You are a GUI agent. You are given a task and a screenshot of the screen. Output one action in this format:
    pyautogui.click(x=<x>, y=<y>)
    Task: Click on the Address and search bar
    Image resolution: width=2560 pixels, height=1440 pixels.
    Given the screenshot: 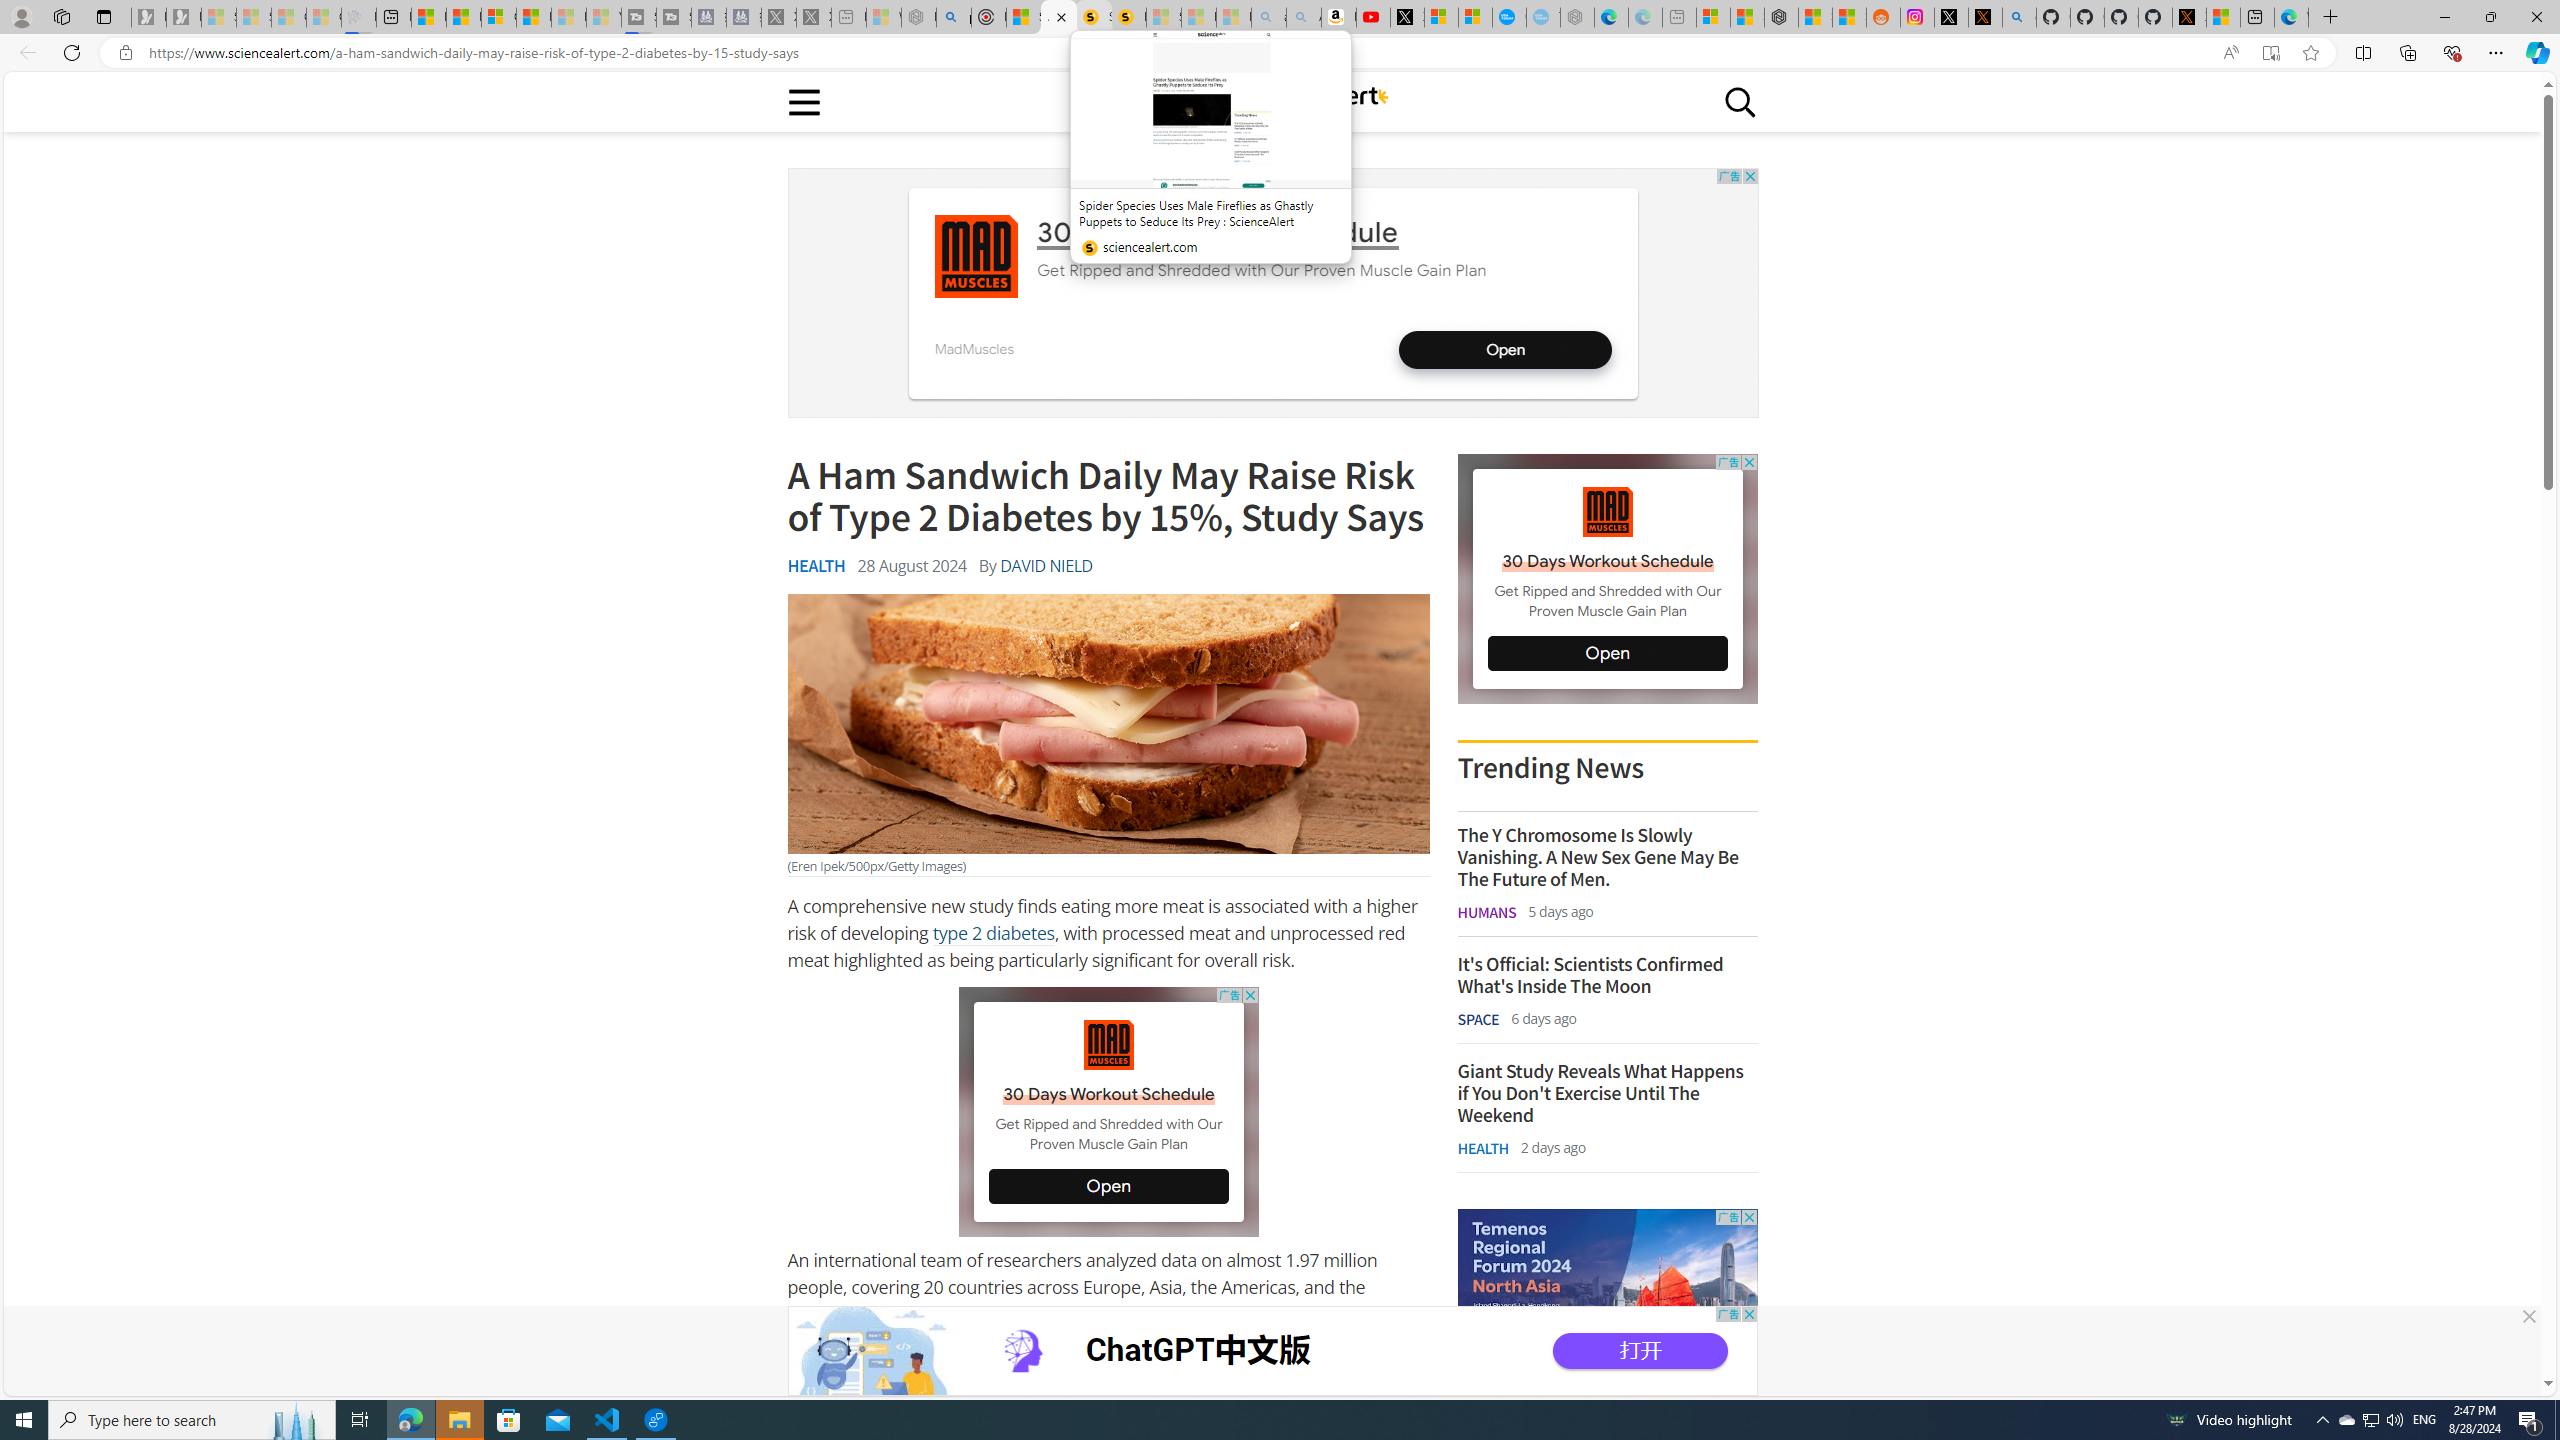 What is the action you would take?
    pyautogui.click(x=1177, y=53)
    